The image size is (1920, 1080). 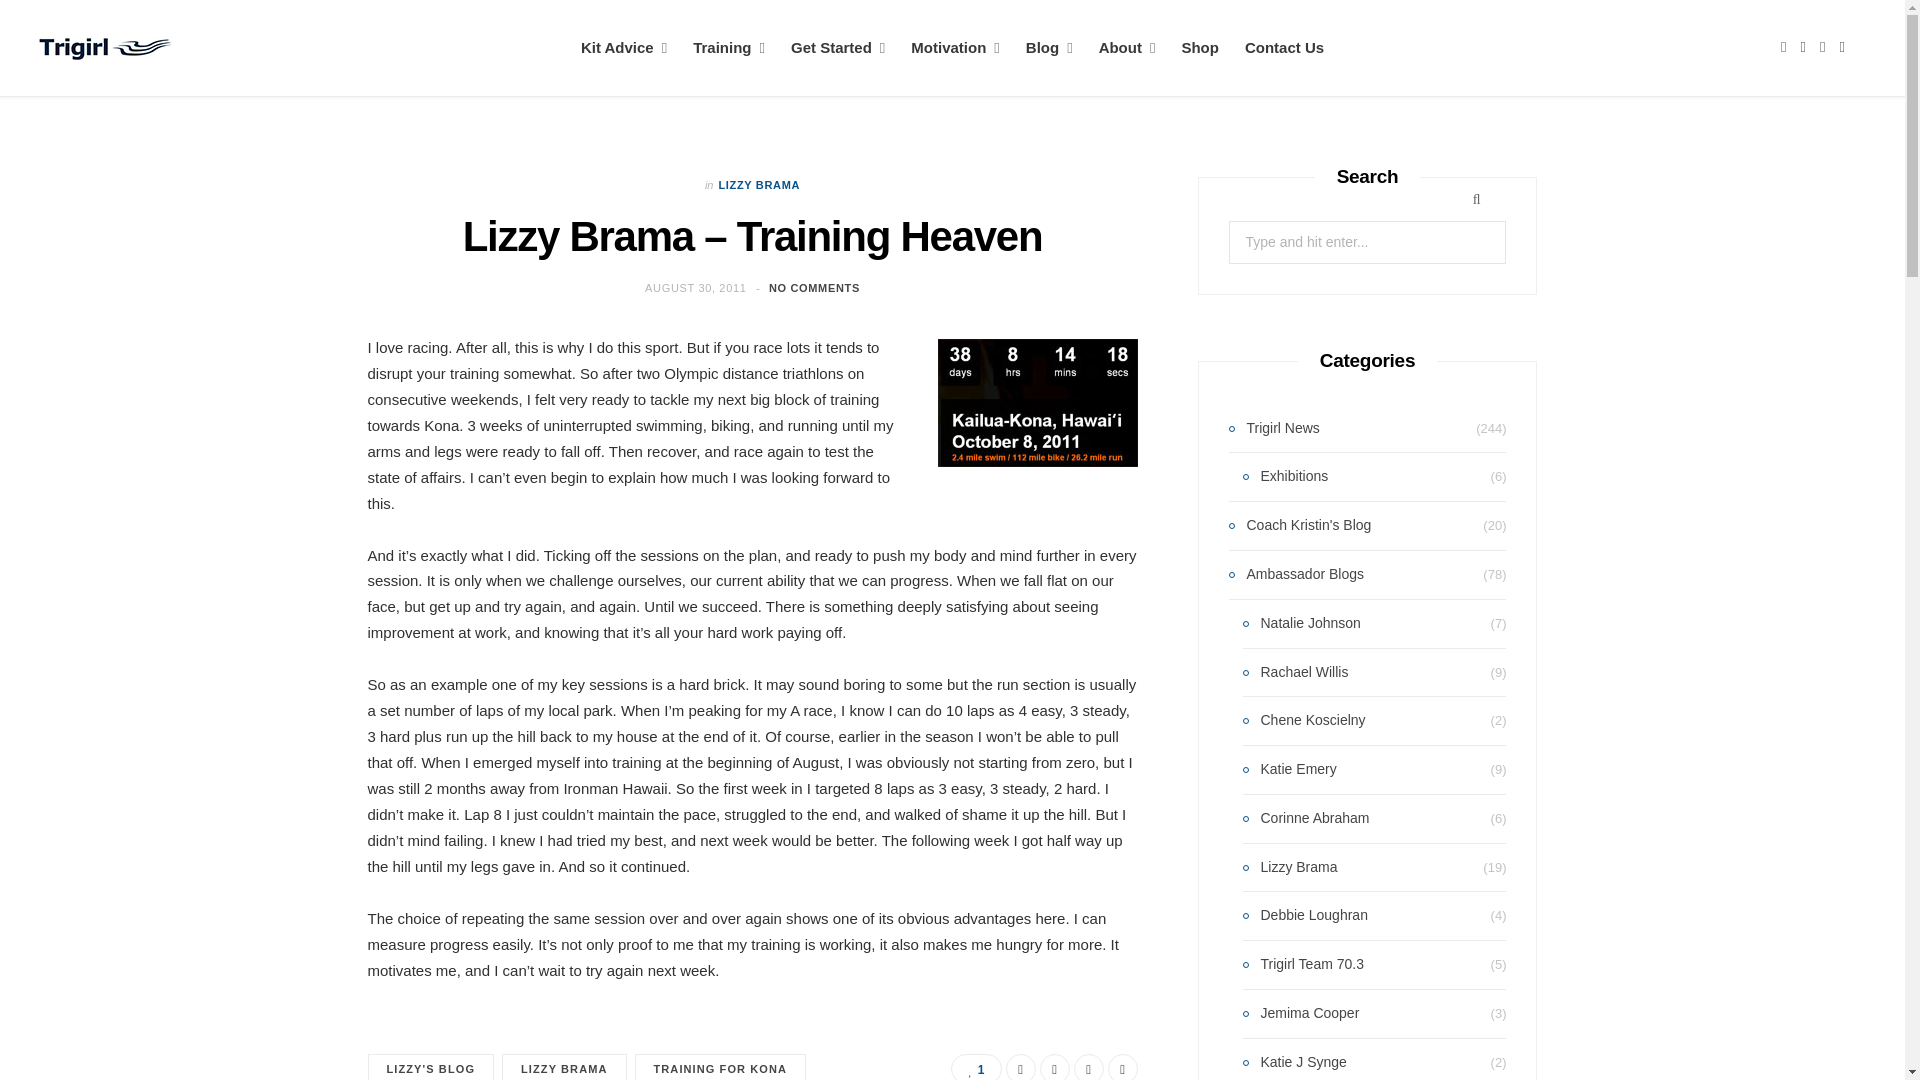 I want to click on Triathlon Tips for Beginners, so click(x=838, y=48).